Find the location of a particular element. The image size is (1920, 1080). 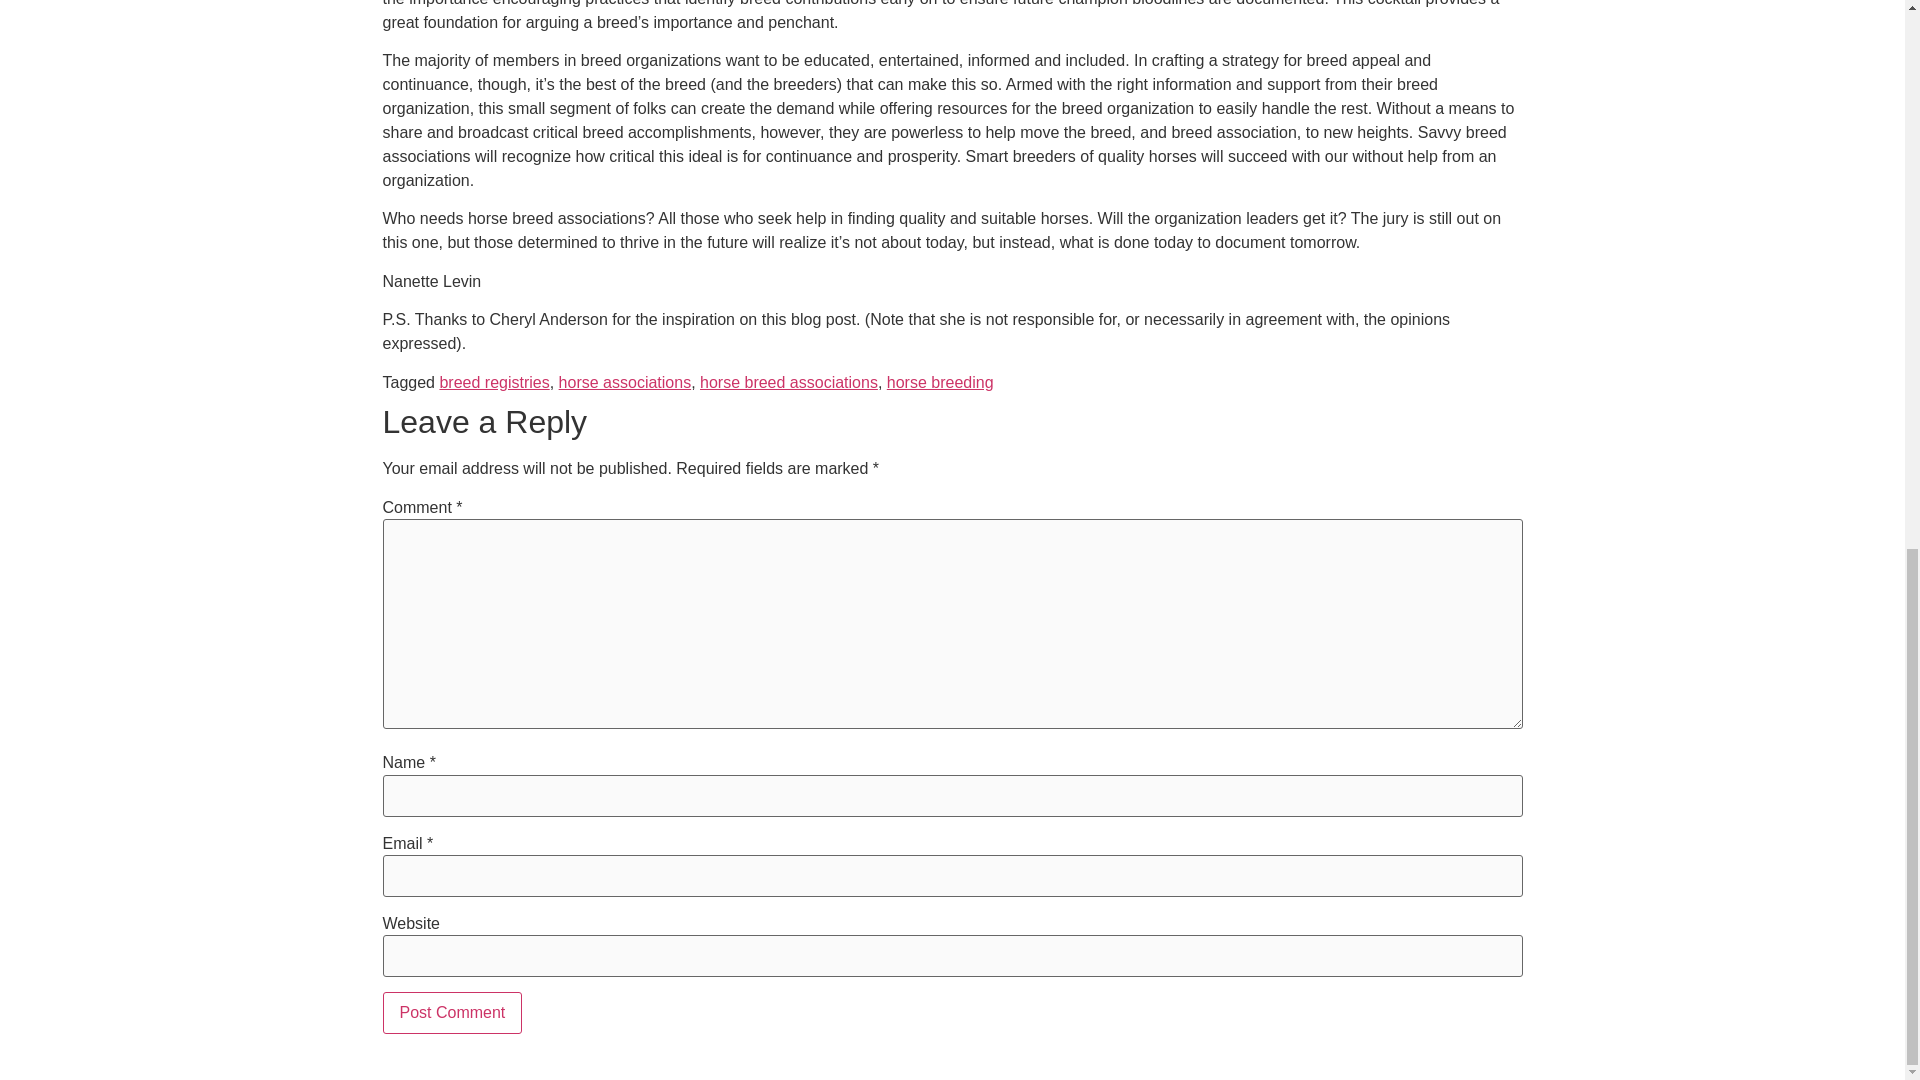

horse associations is located at coordinates (624, 382).